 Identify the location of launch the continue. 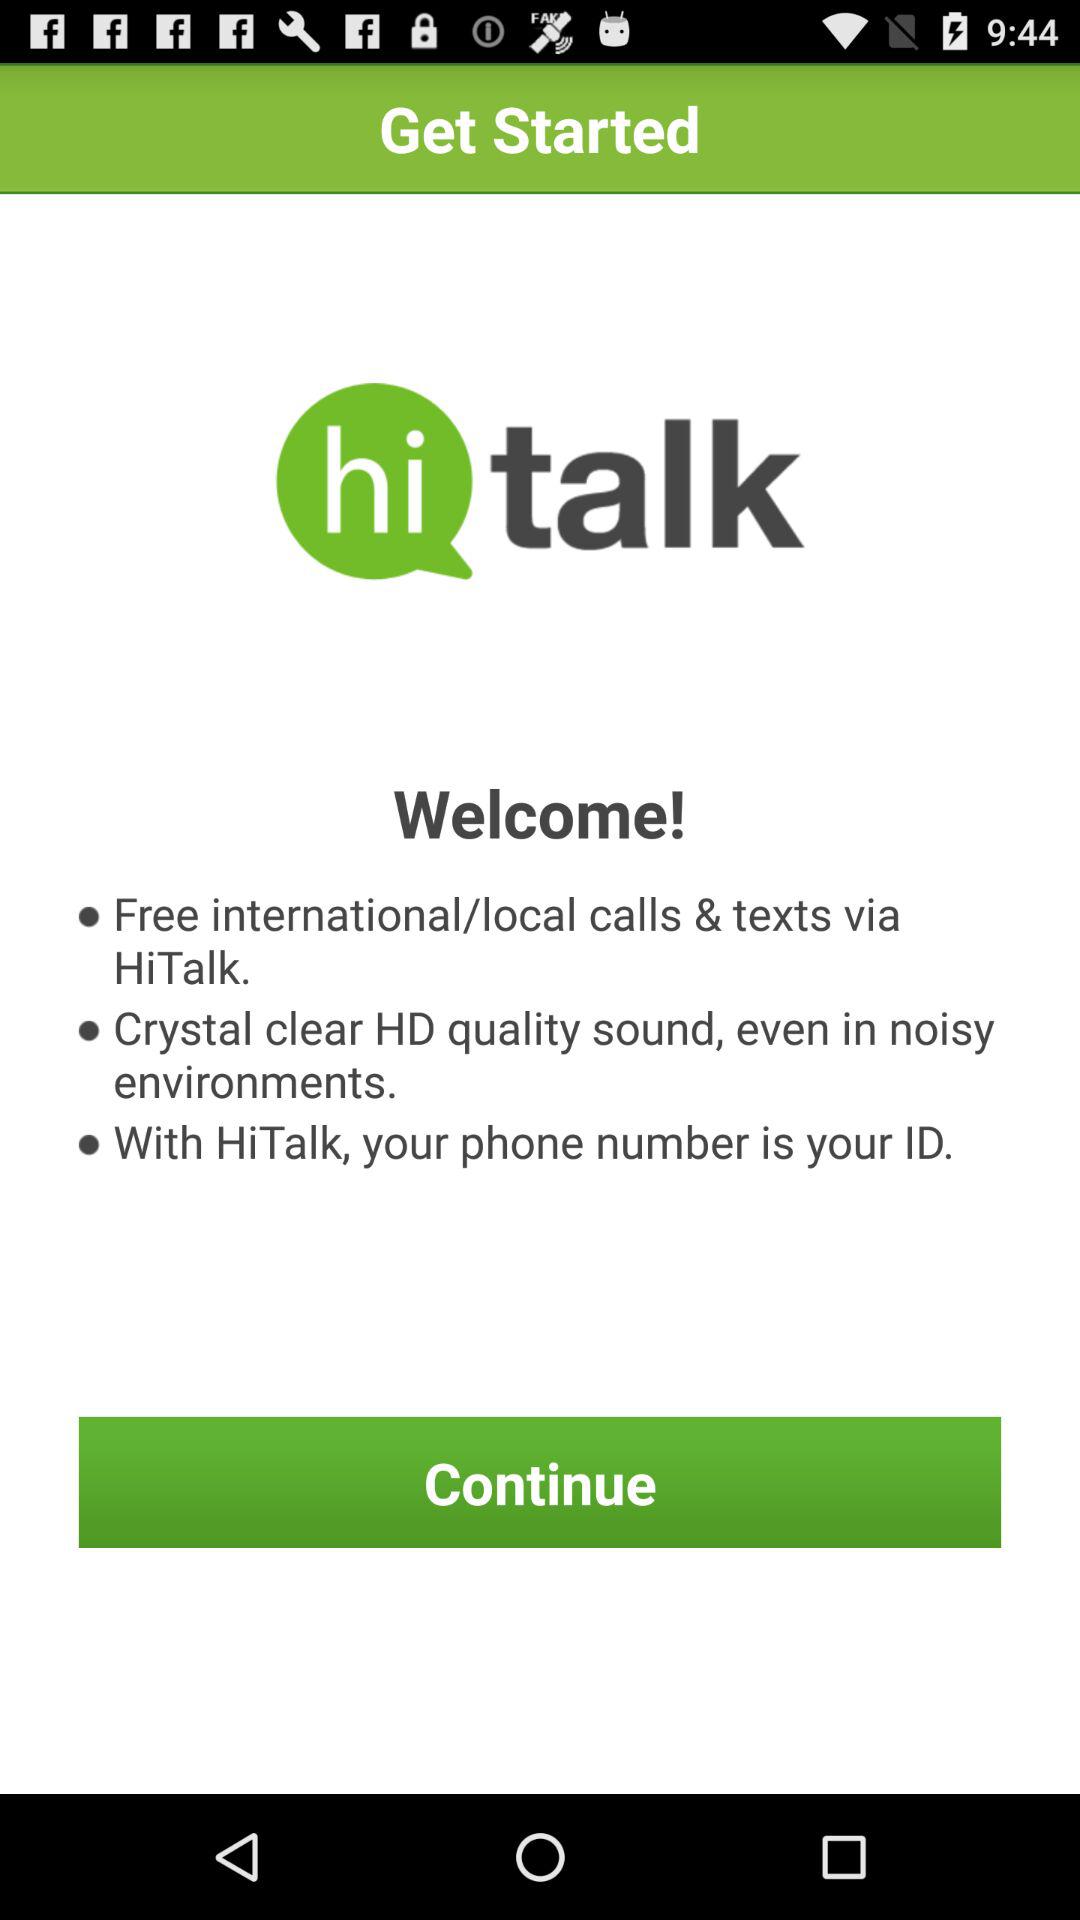
(540, 1482).